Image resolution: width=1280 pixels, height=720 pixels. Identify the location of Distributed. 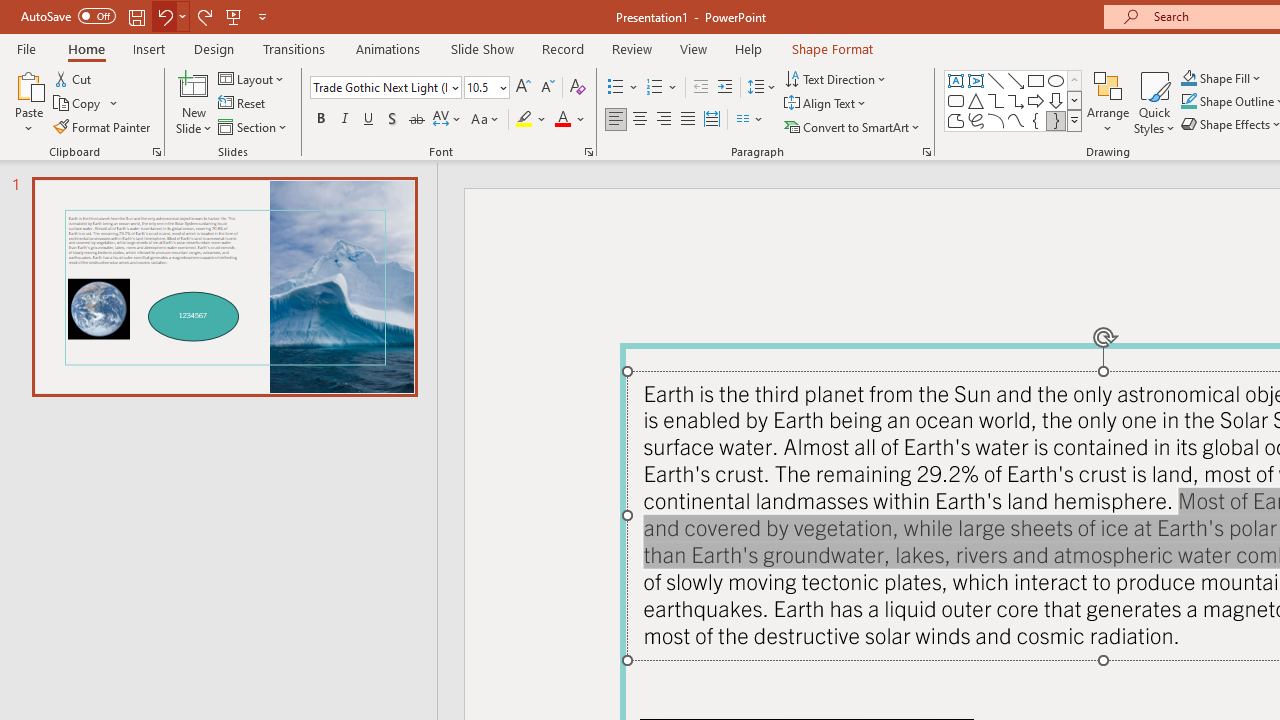
(712, 120).